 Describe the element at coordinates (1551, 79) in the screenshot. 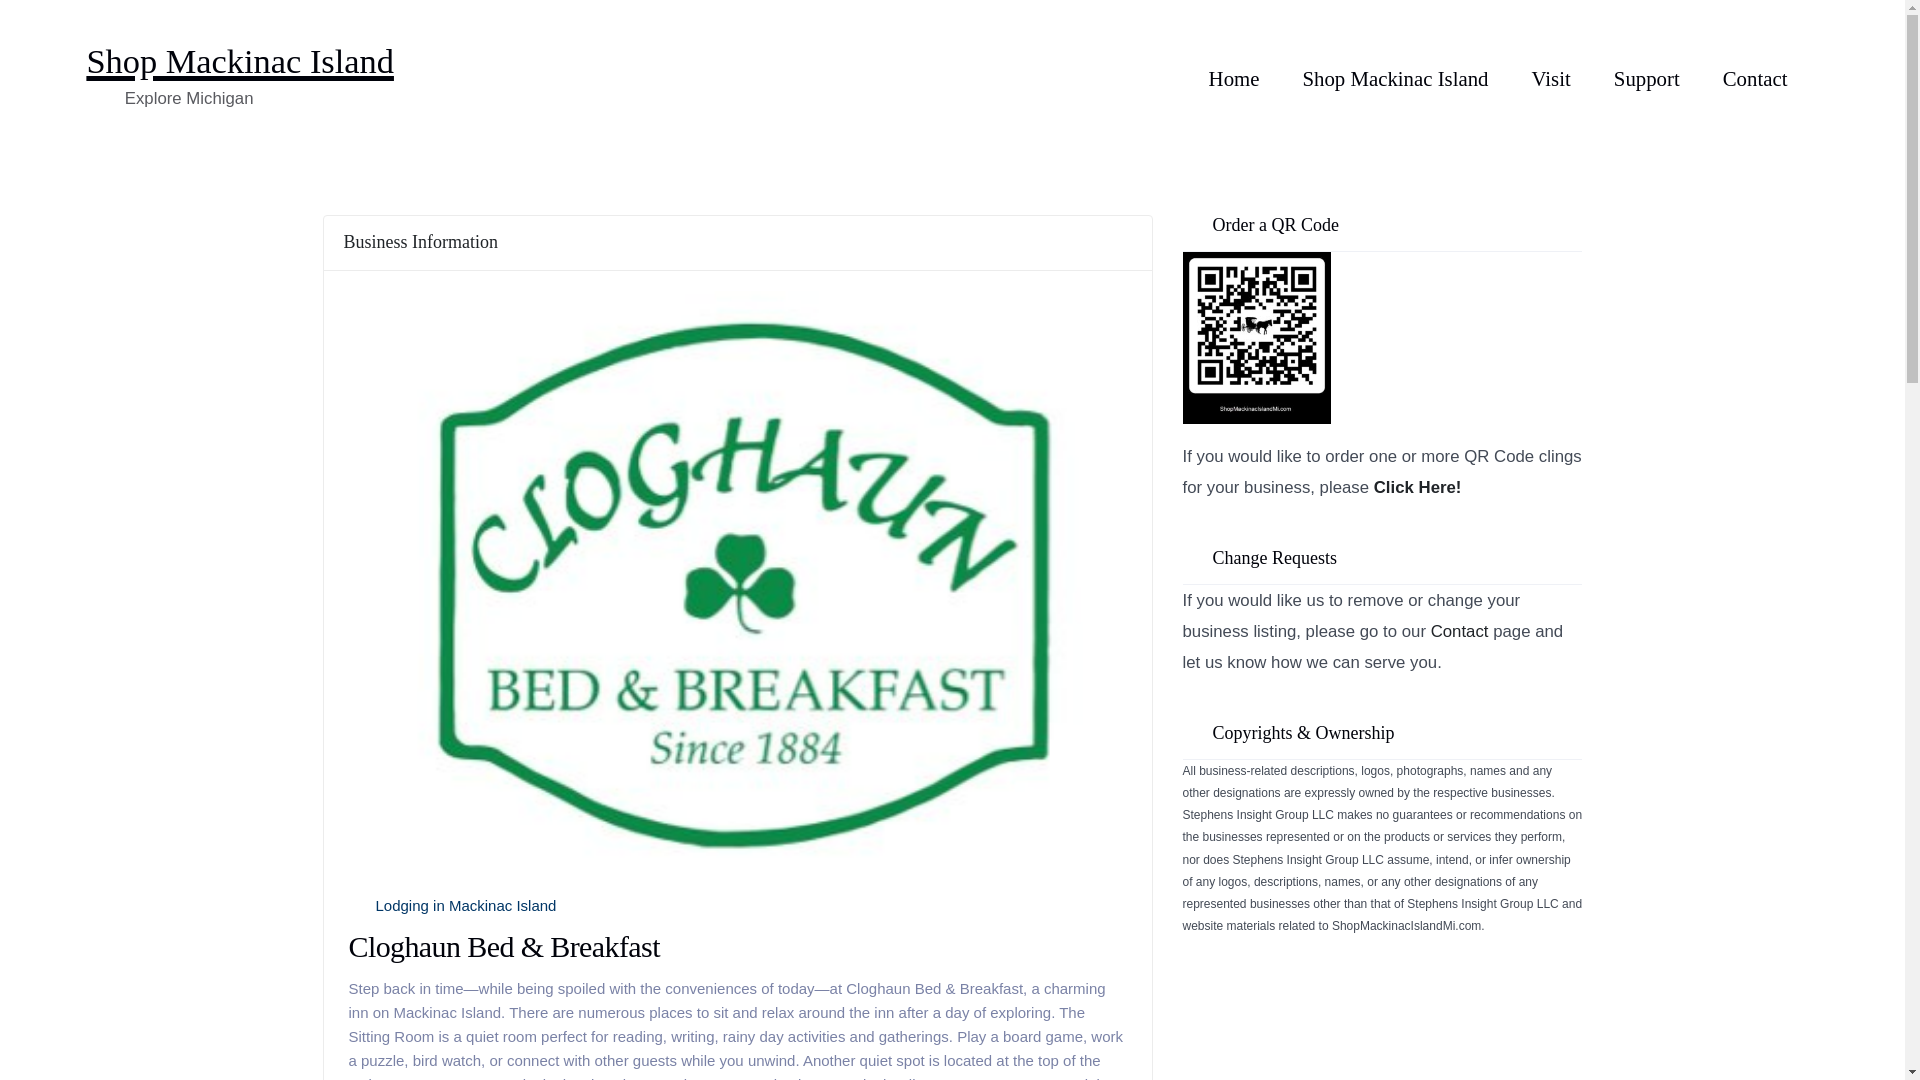

I see `Visit` at that location.